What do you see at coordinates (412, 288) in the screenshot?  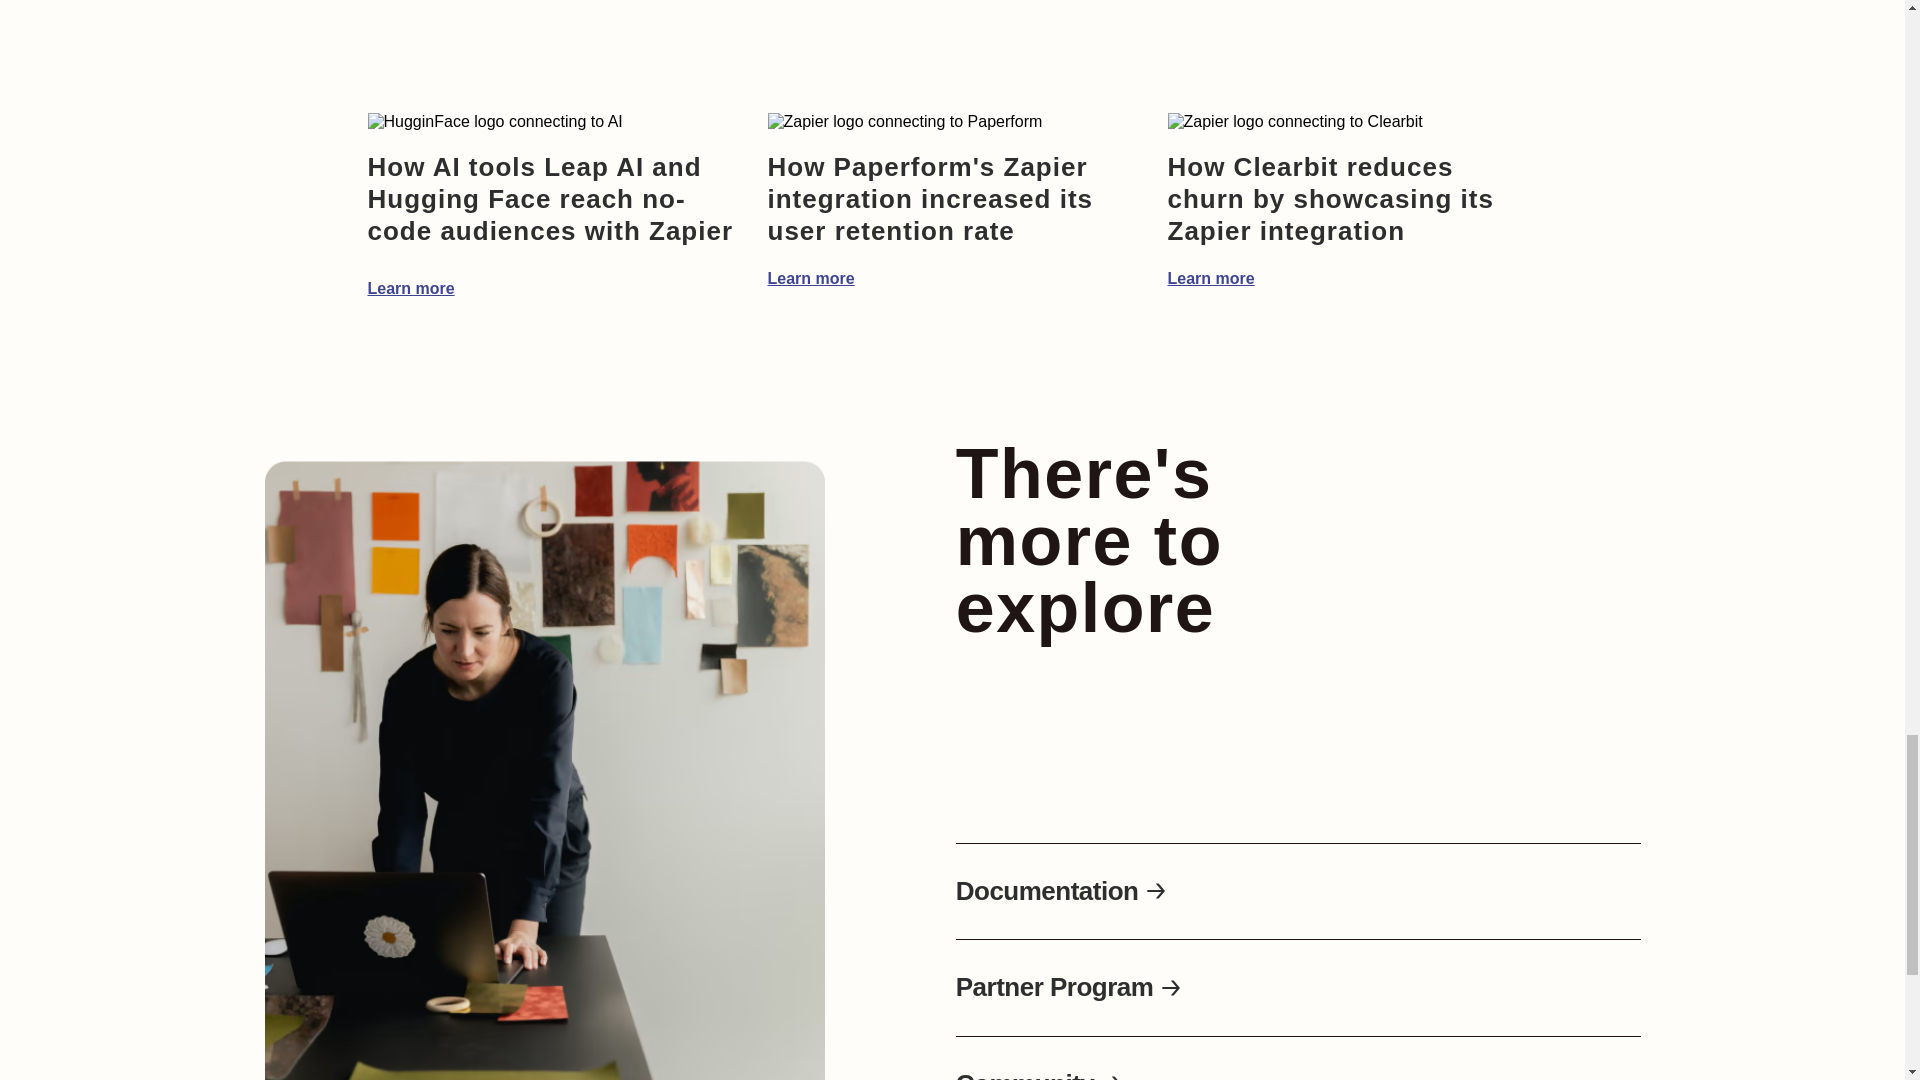 I see `Learn more` at bounding box center [412, 288].